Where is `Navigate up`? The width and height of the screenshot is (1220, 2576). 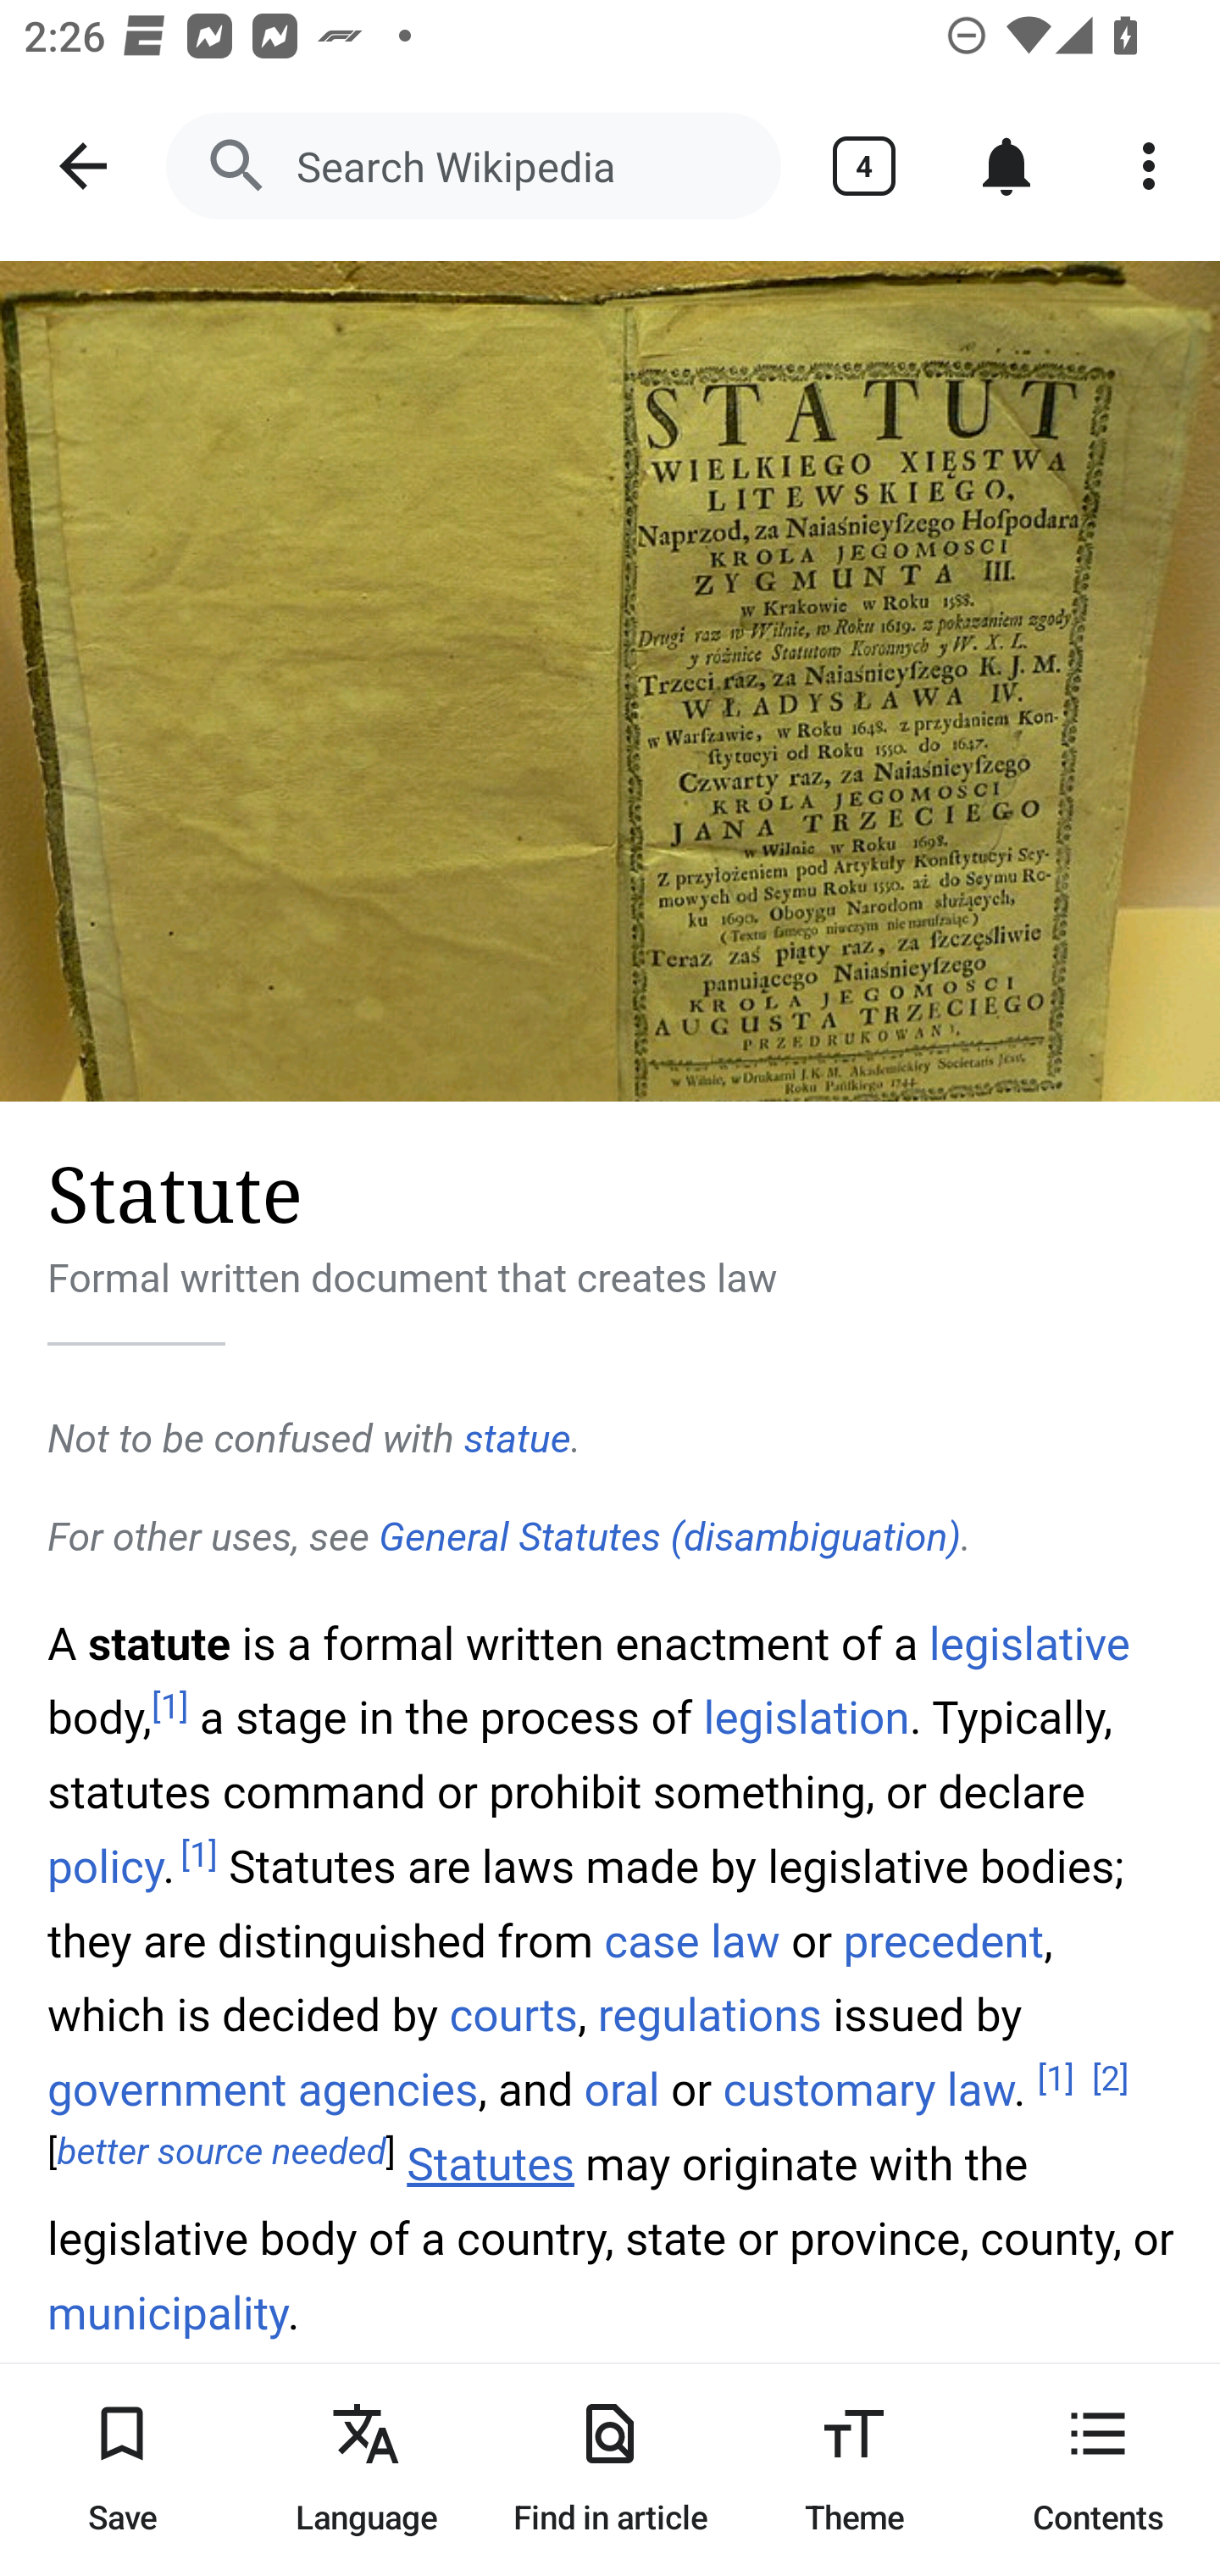 Navigate up is located at coordinates (83, 166).